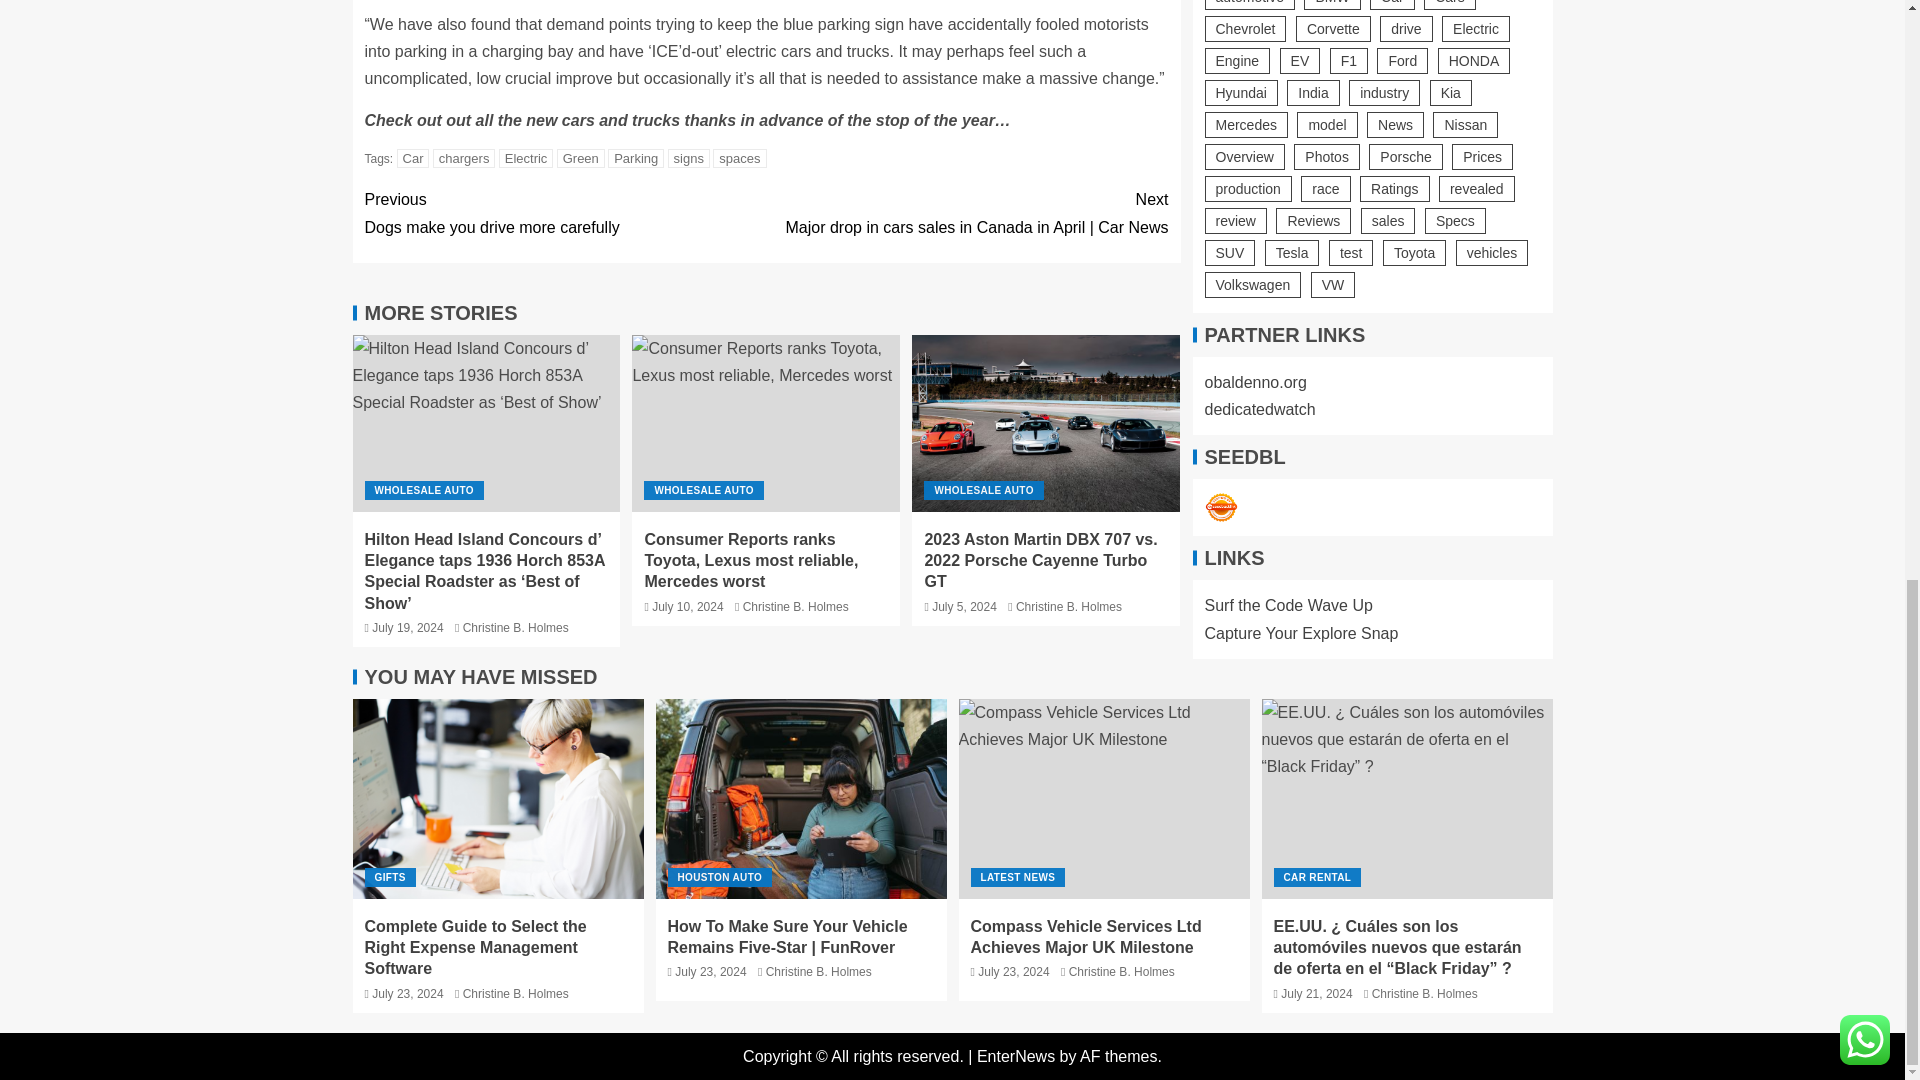  Describe the element at coordinates (464, 158) in the screenshot. I see `chargers` at that location.